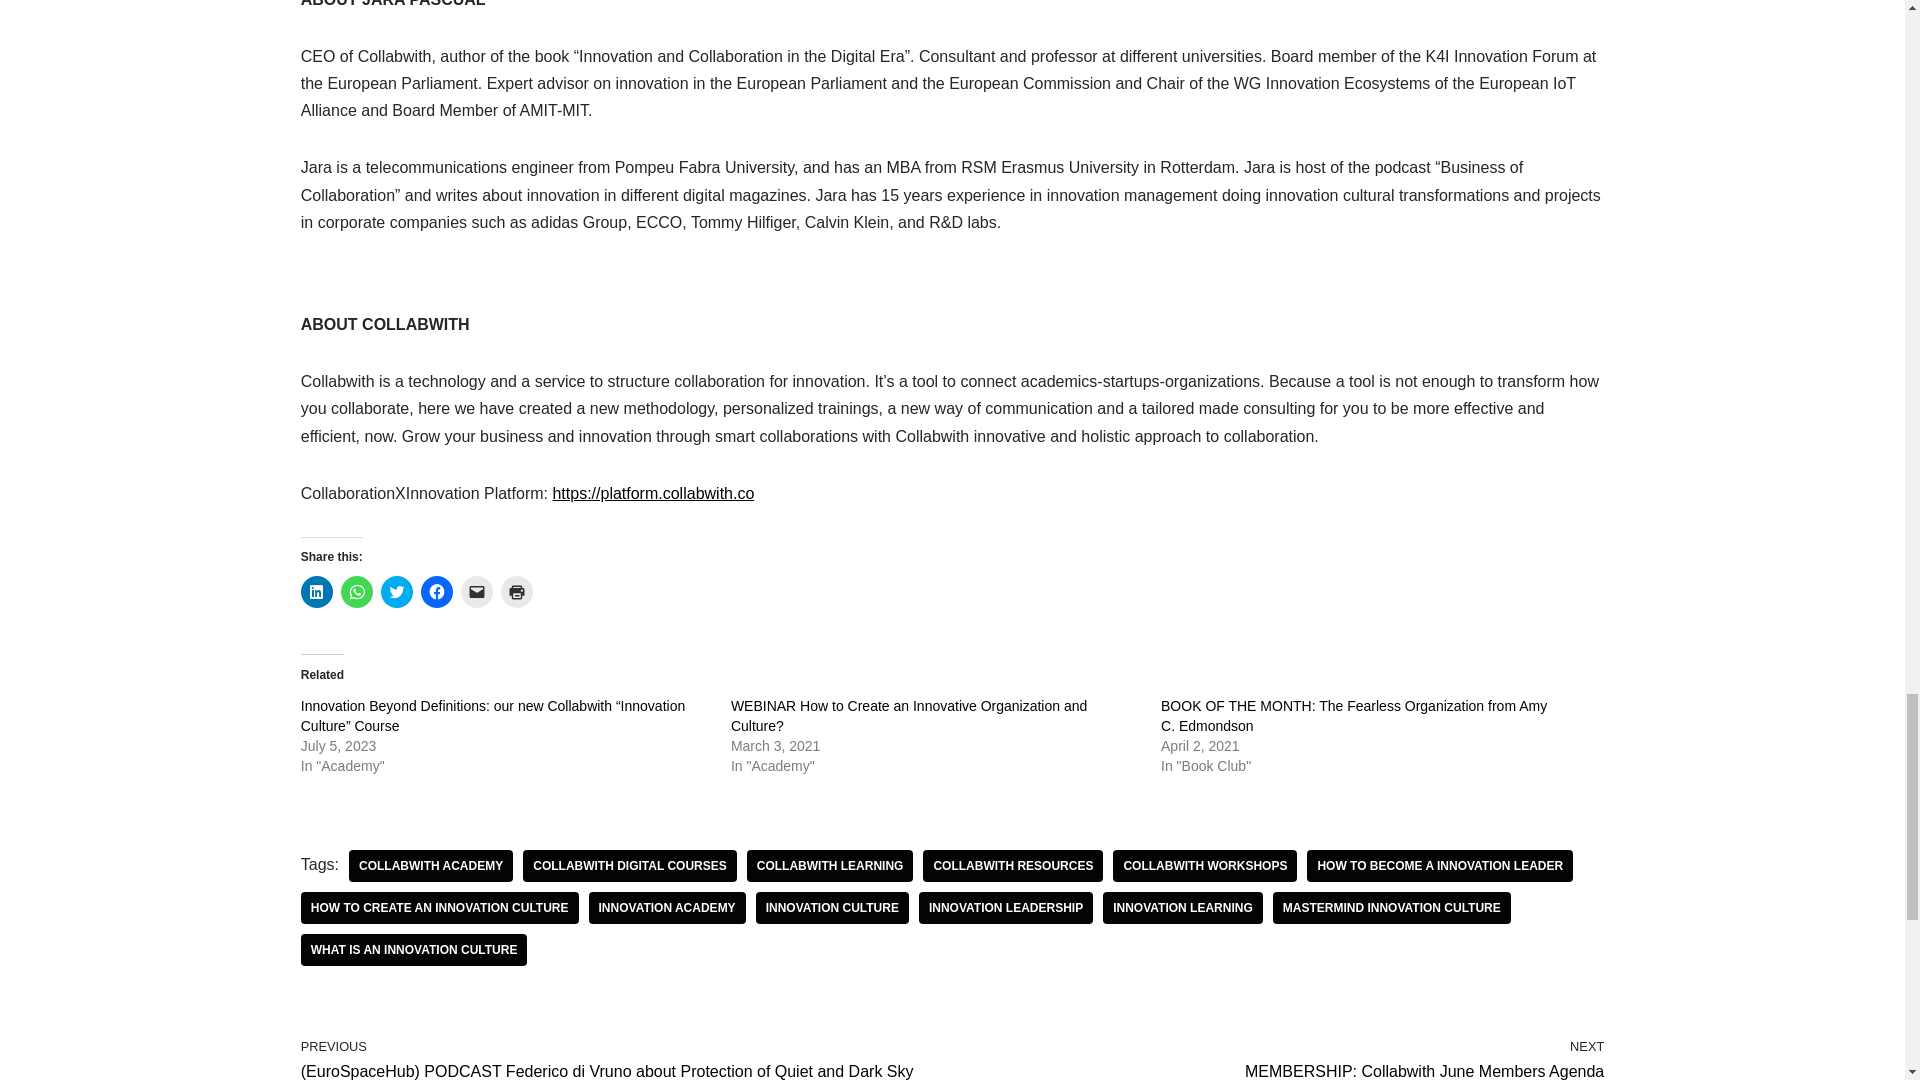  I want to click on collabwith learning, so click(830, 866).